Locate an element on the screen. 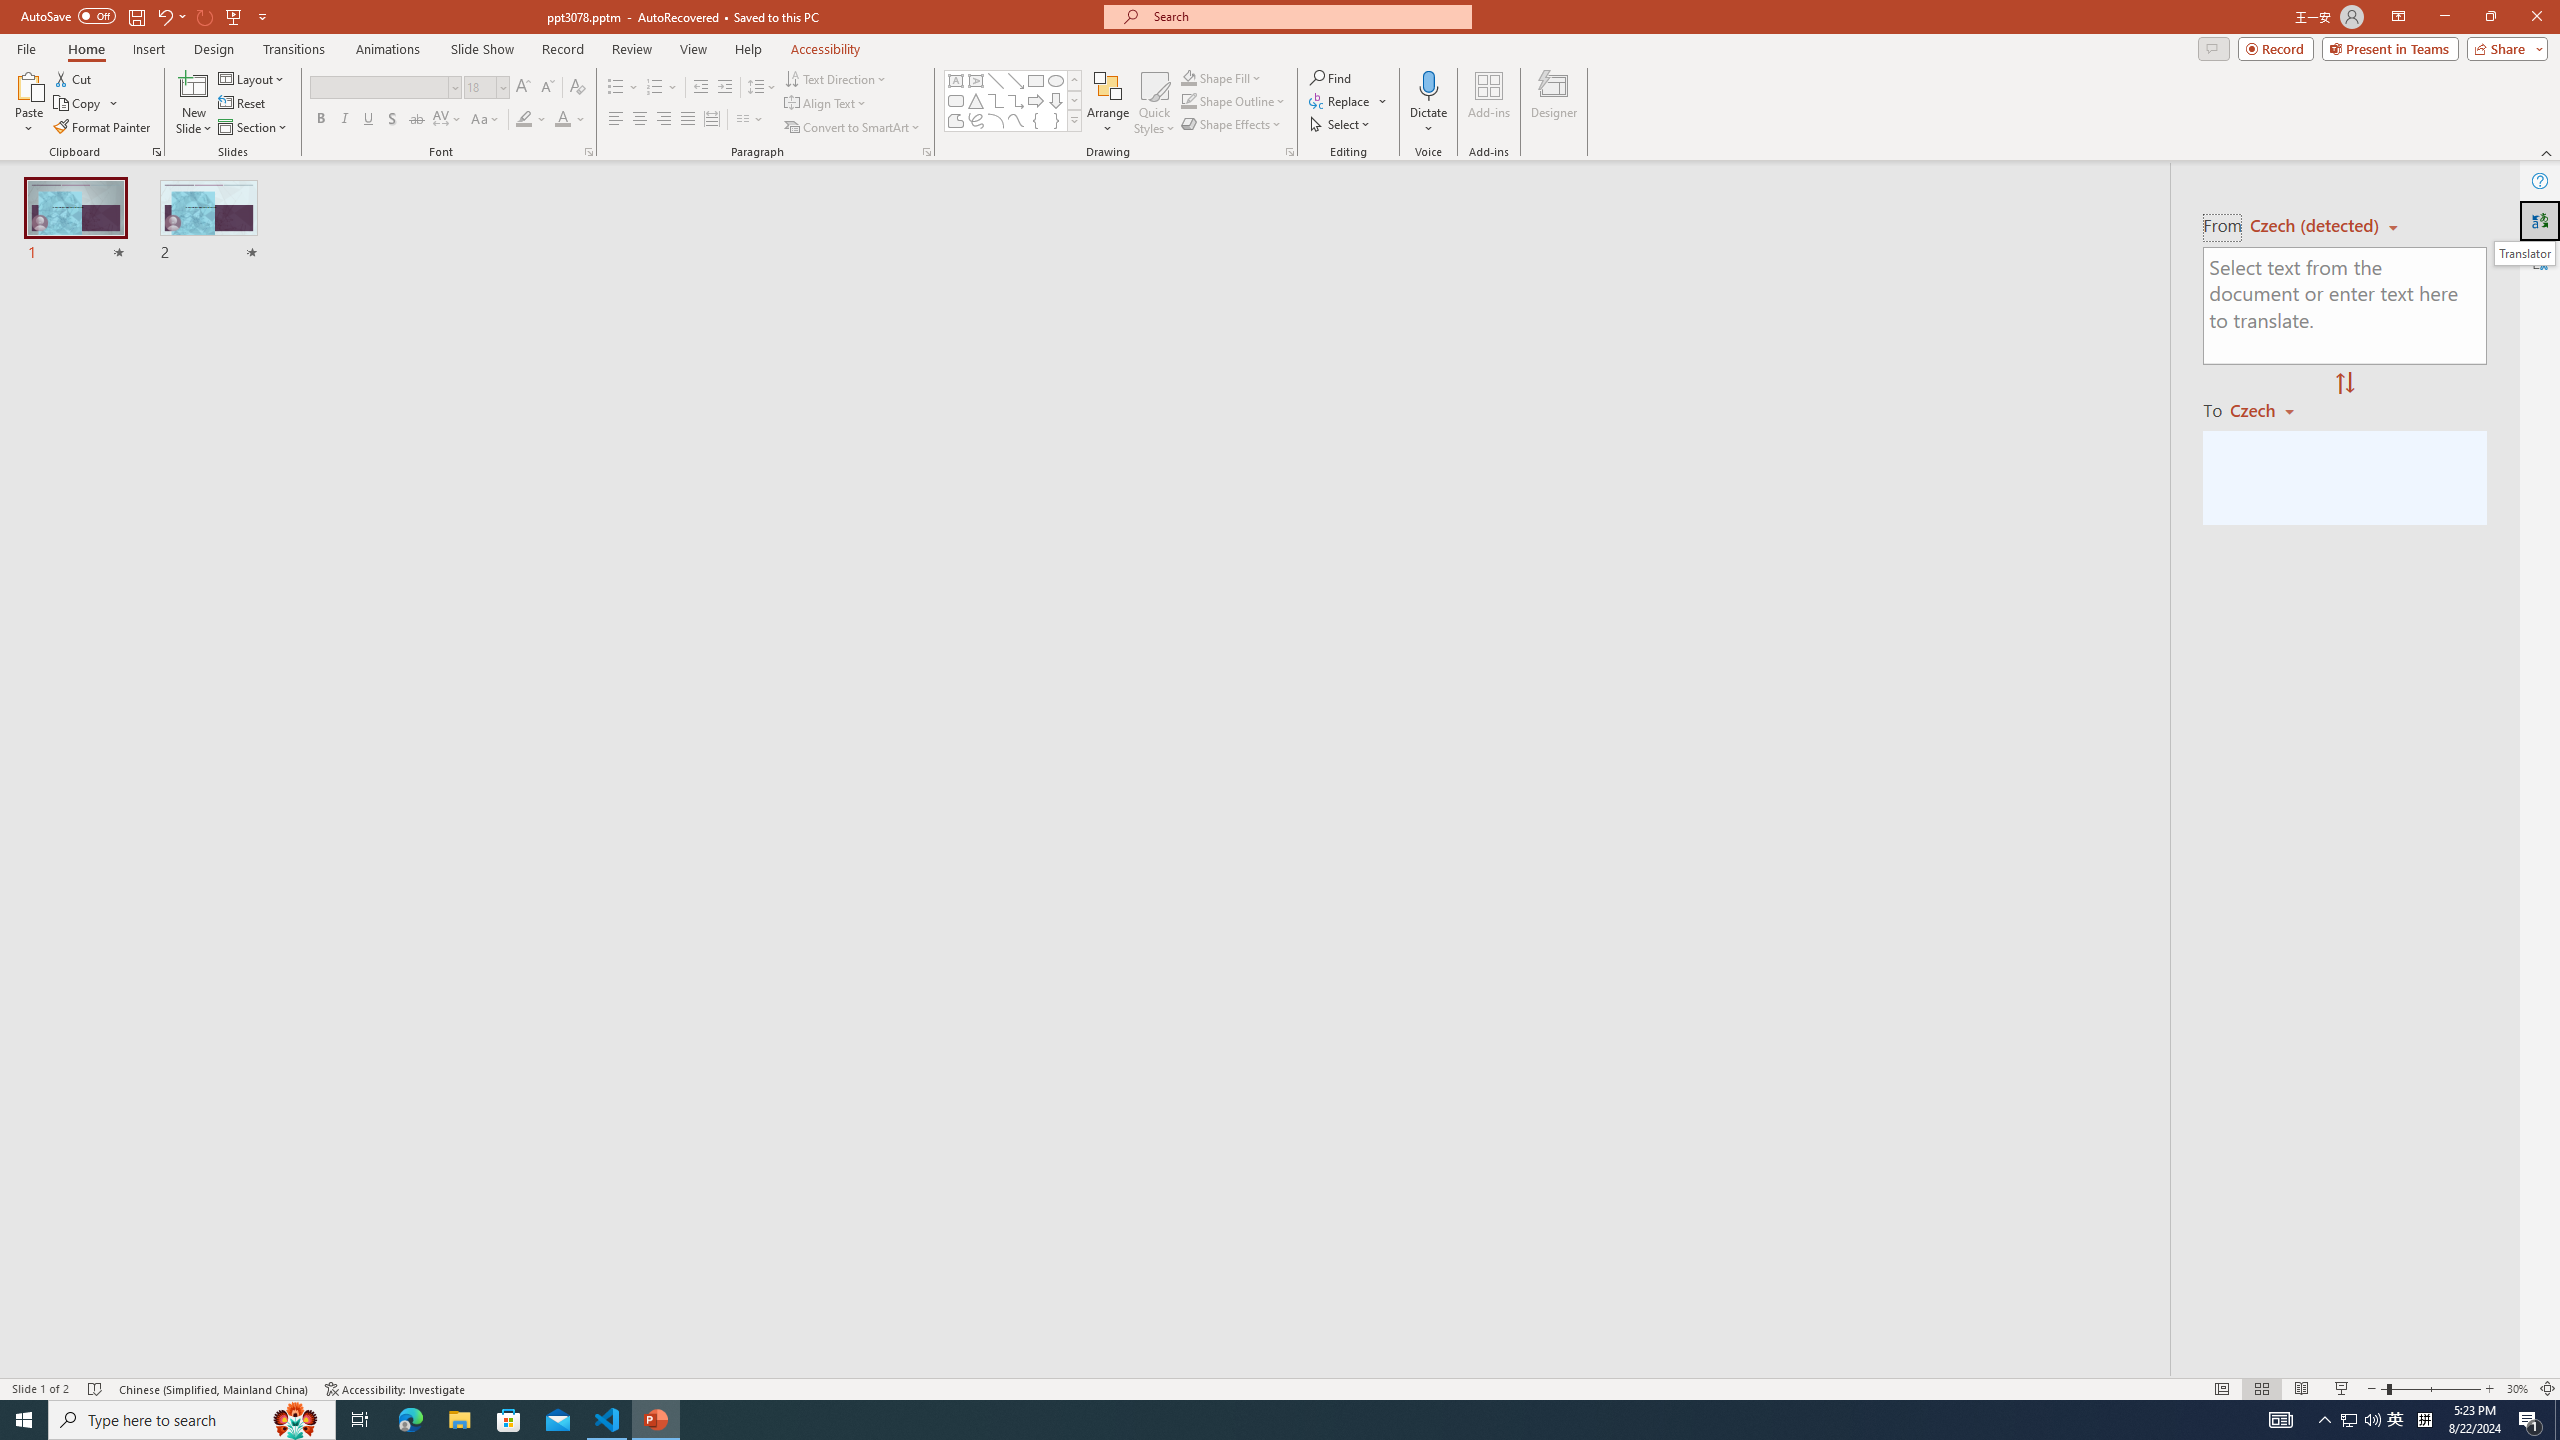 Image resolution: width=2560 pixels, height=1440 pixels. Dictate is located at coordinates (1428, 85).